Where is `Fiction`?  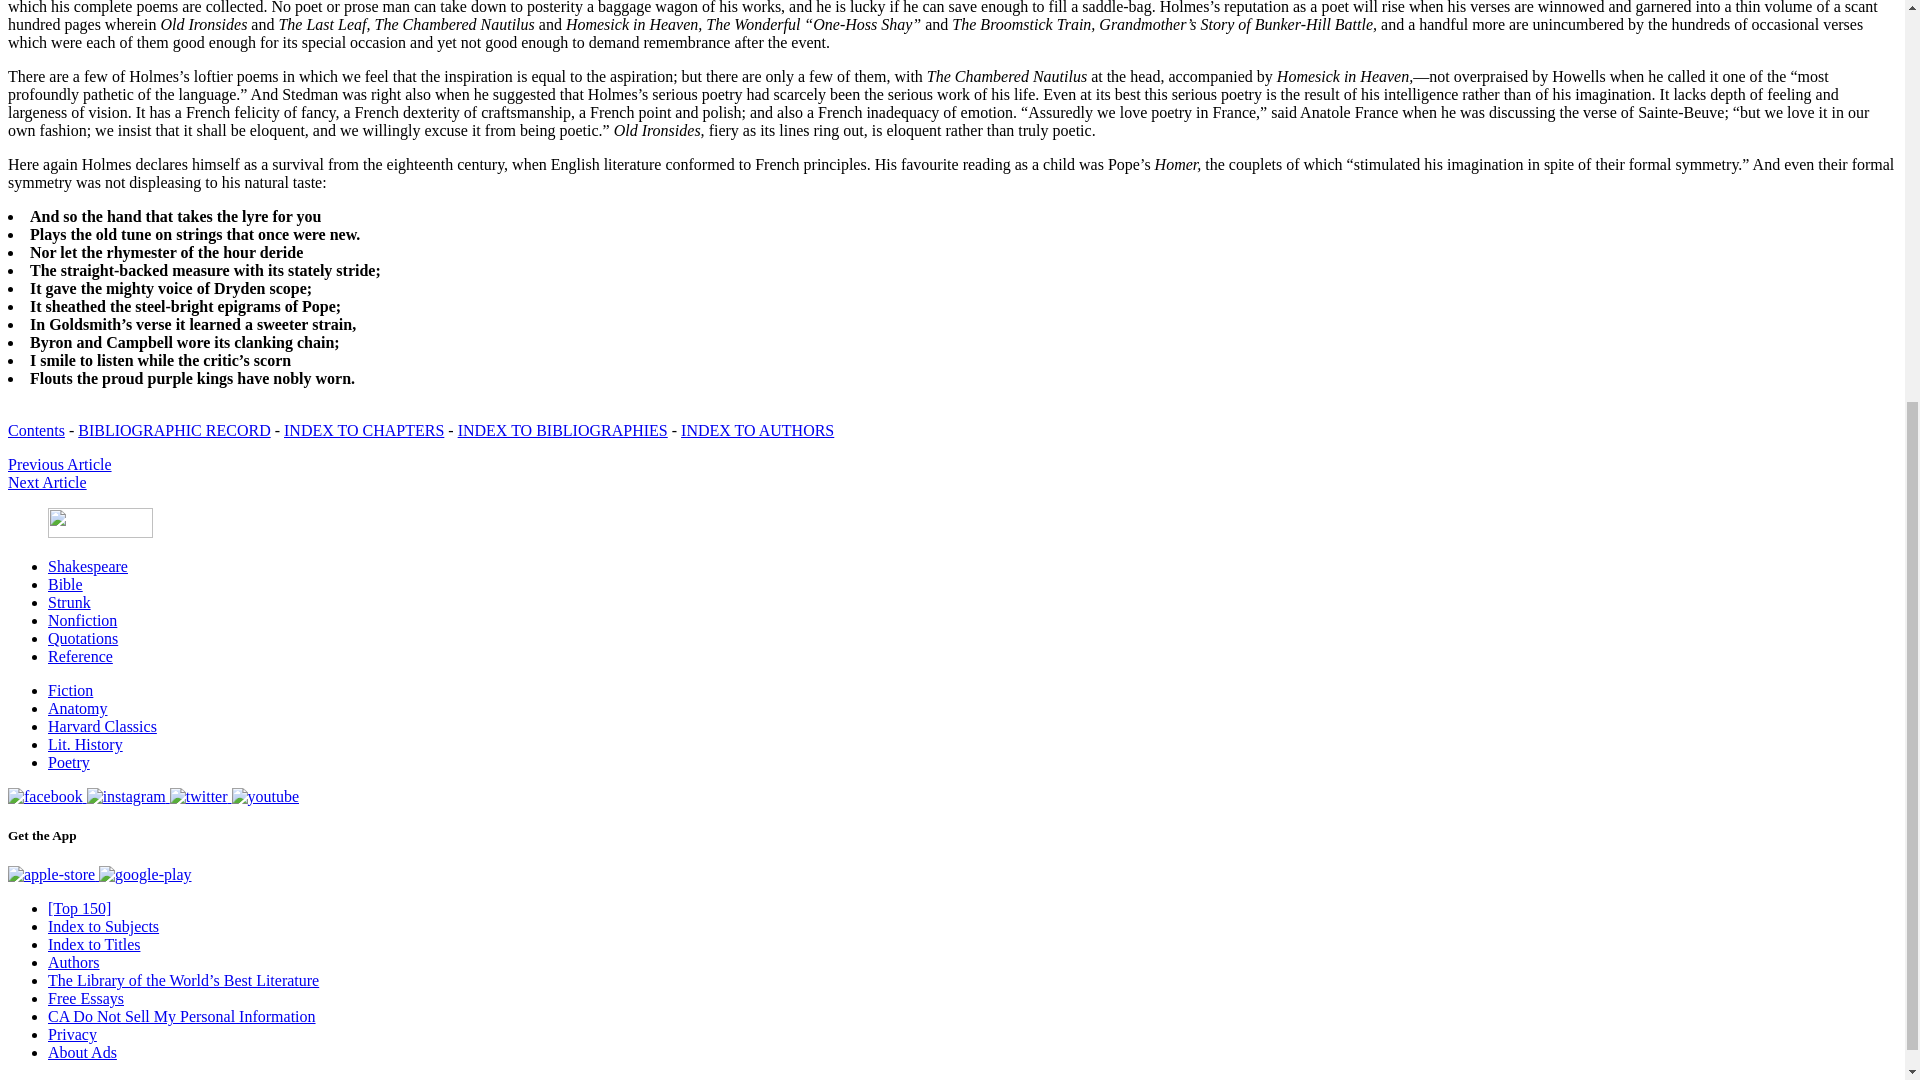
Fiction is located at coordinates (70, 690).